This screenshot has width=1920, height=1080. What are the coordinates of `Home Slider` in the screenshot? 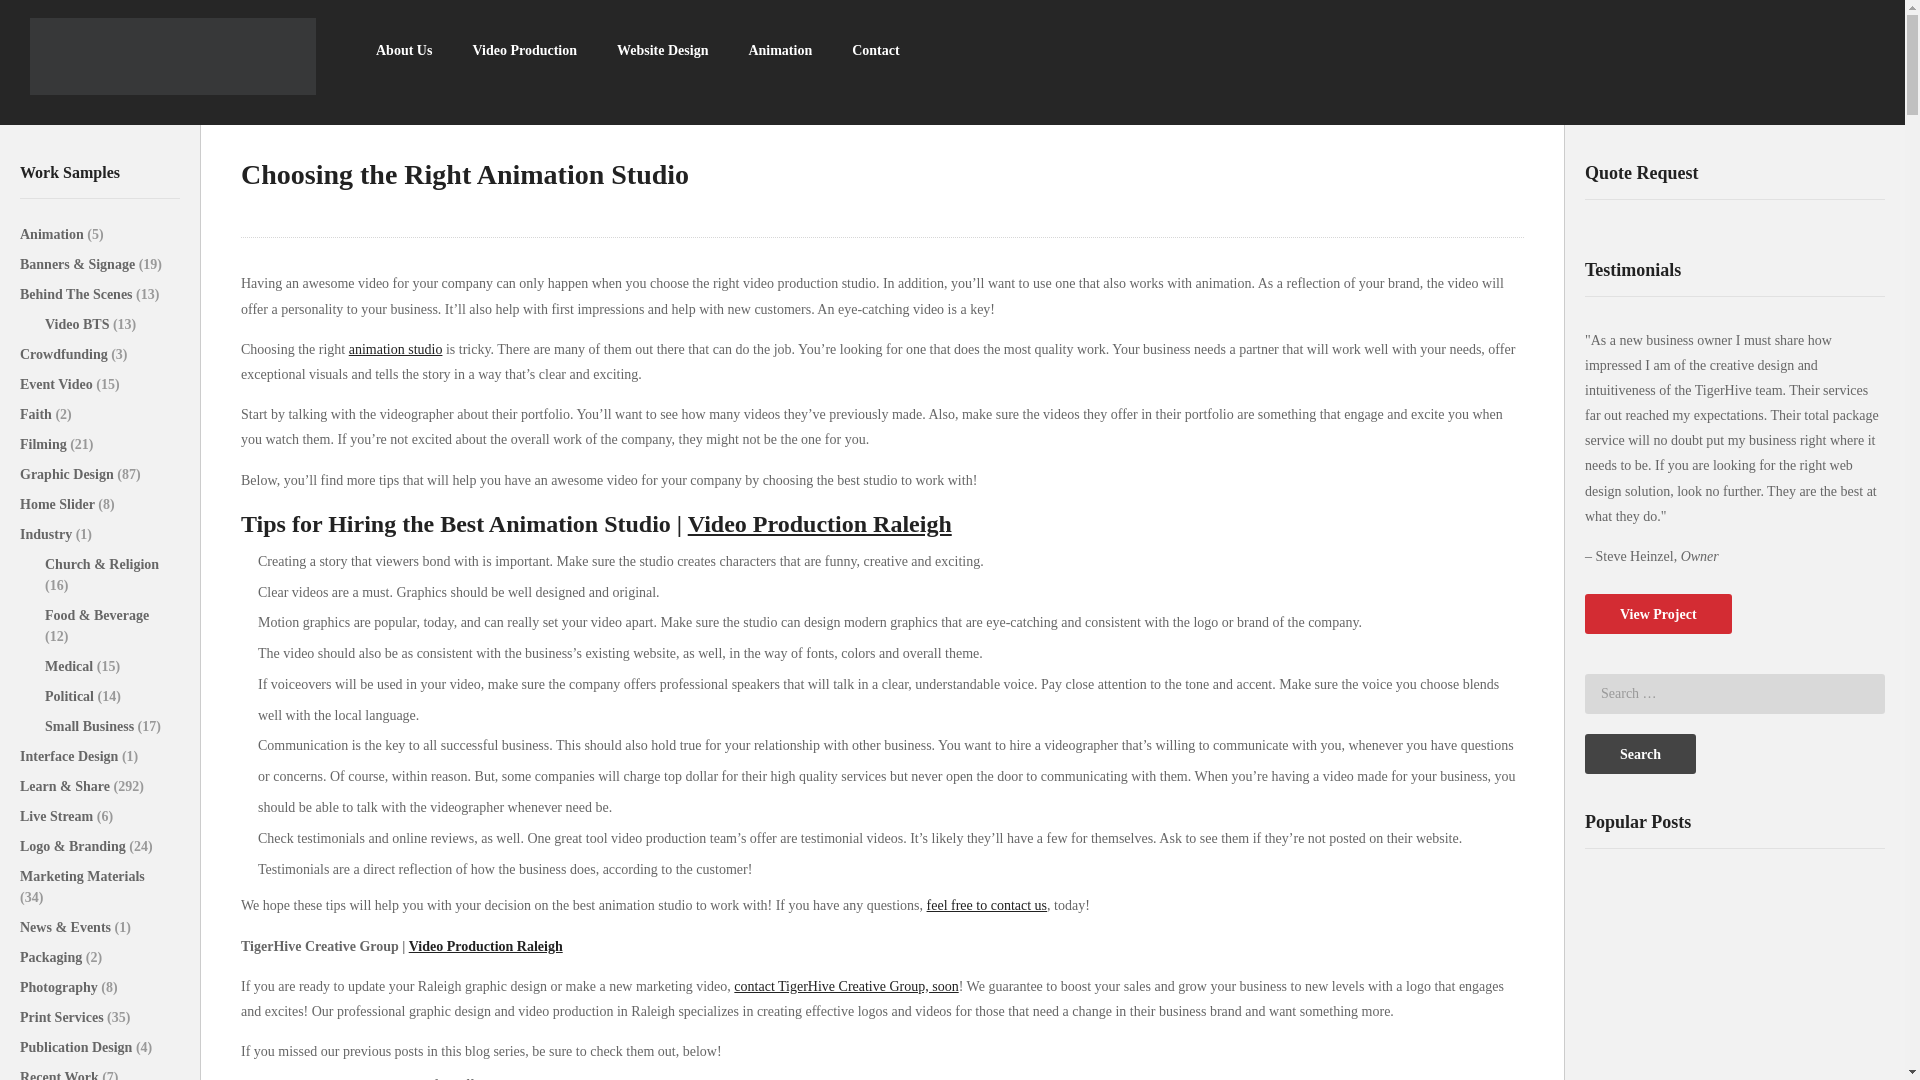 It's located at (58, 504).